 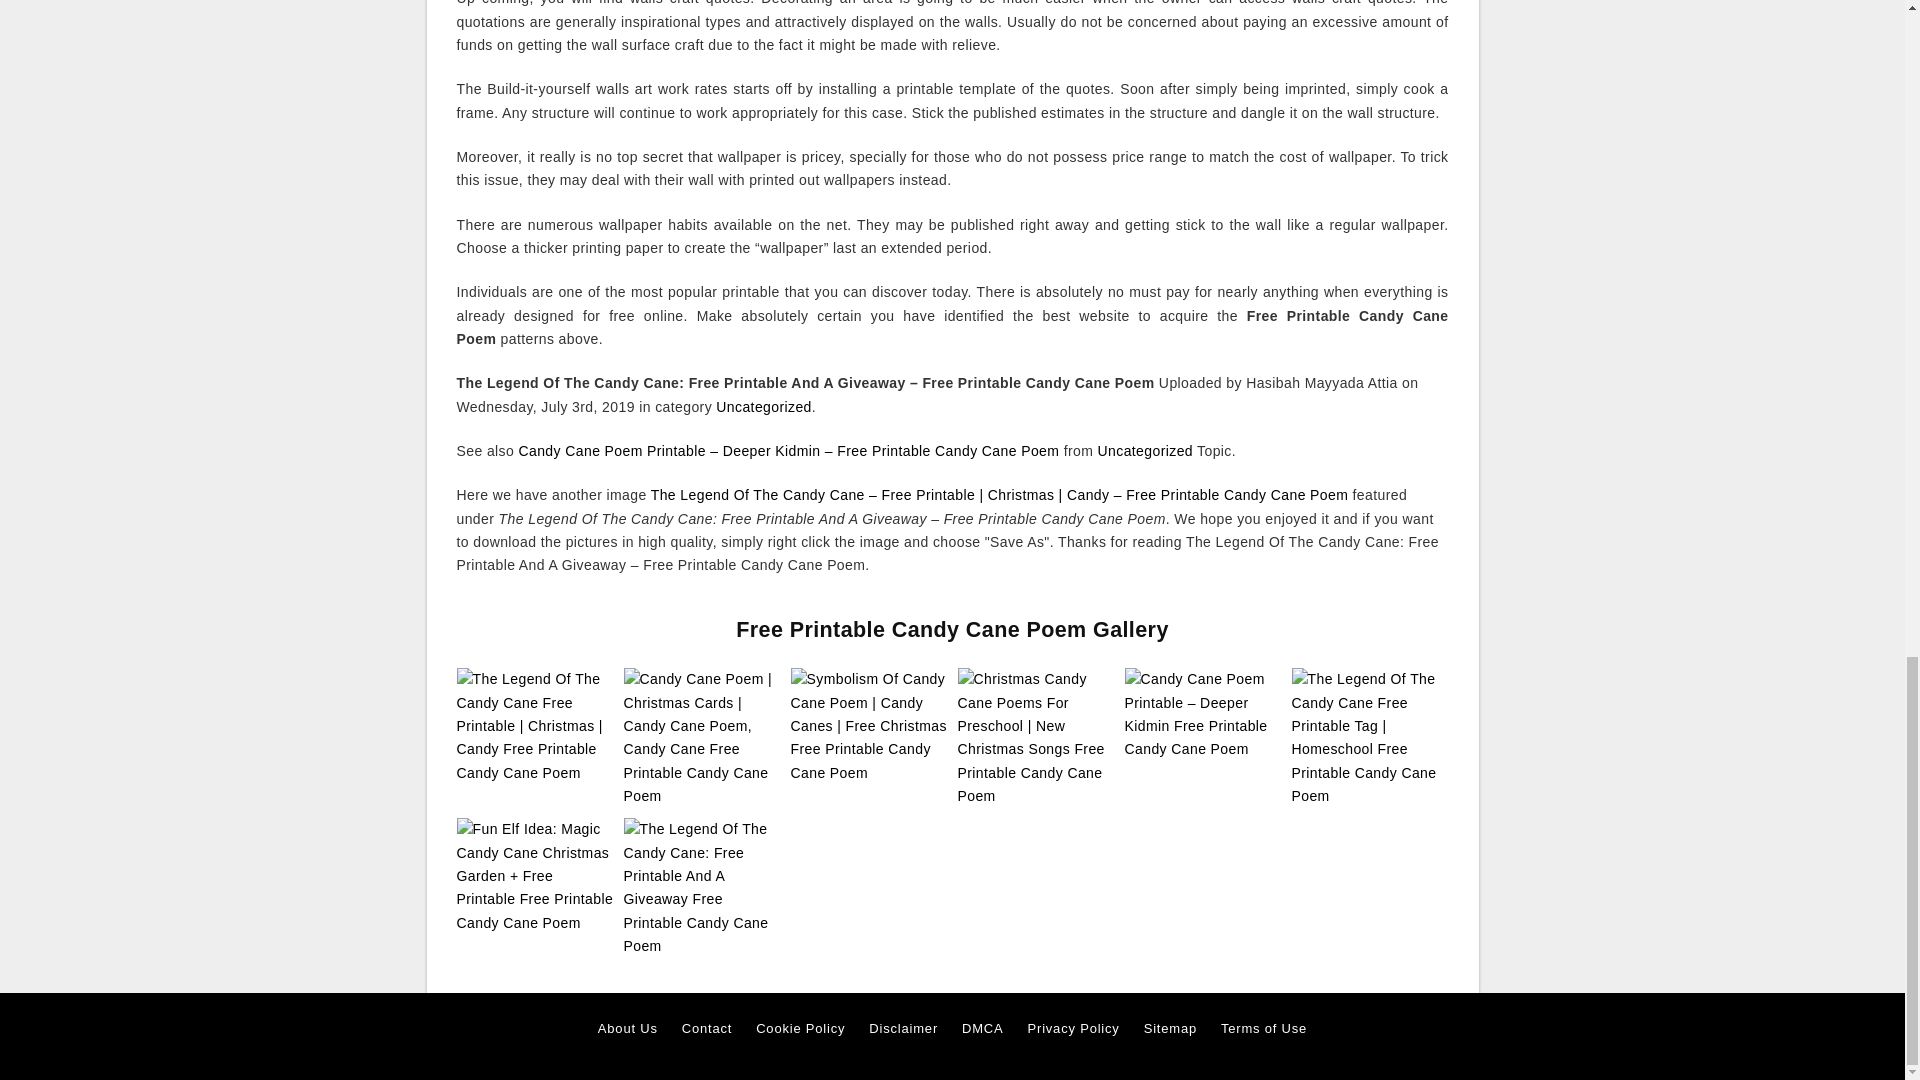 I want to click on DMCA, so click(x=982, y=1029).